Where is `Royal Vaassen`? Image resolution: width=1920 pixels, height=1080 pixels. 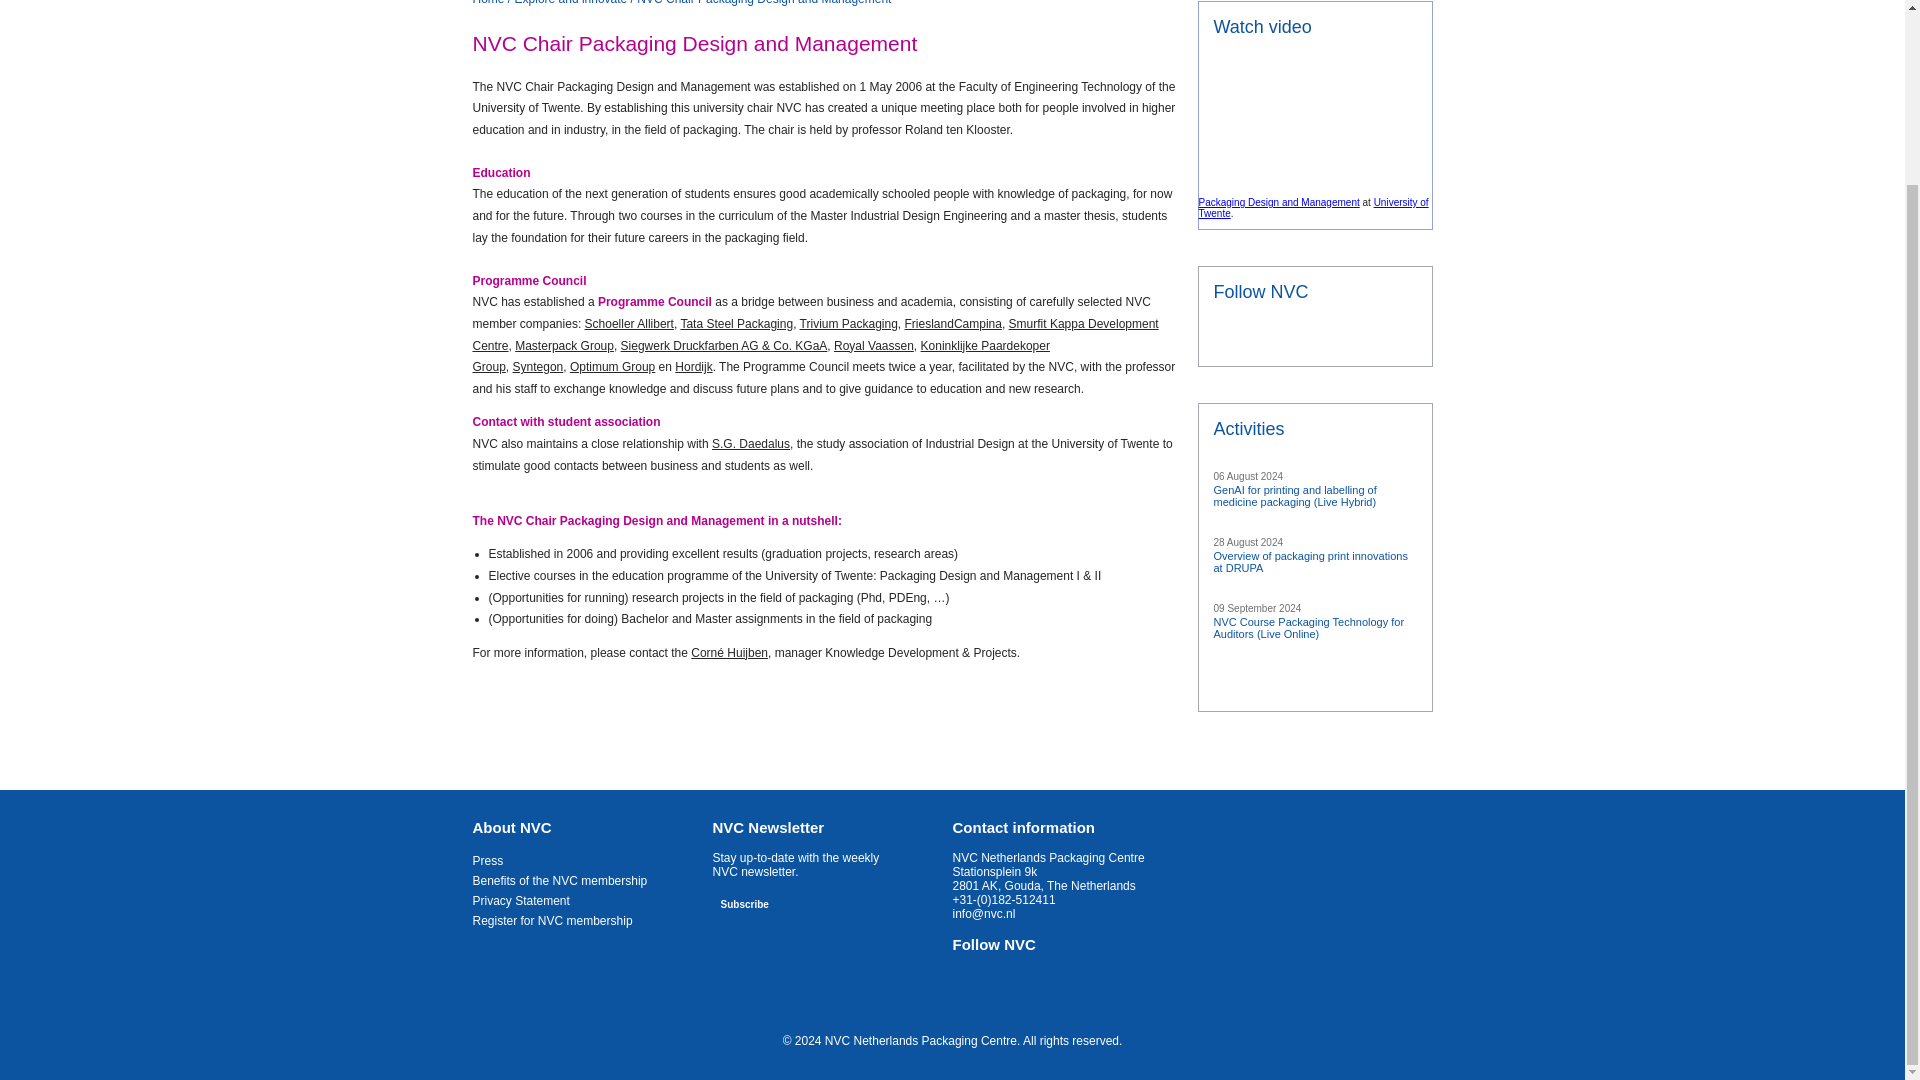
Royal Vaassen is located at coordinates (873, 346).